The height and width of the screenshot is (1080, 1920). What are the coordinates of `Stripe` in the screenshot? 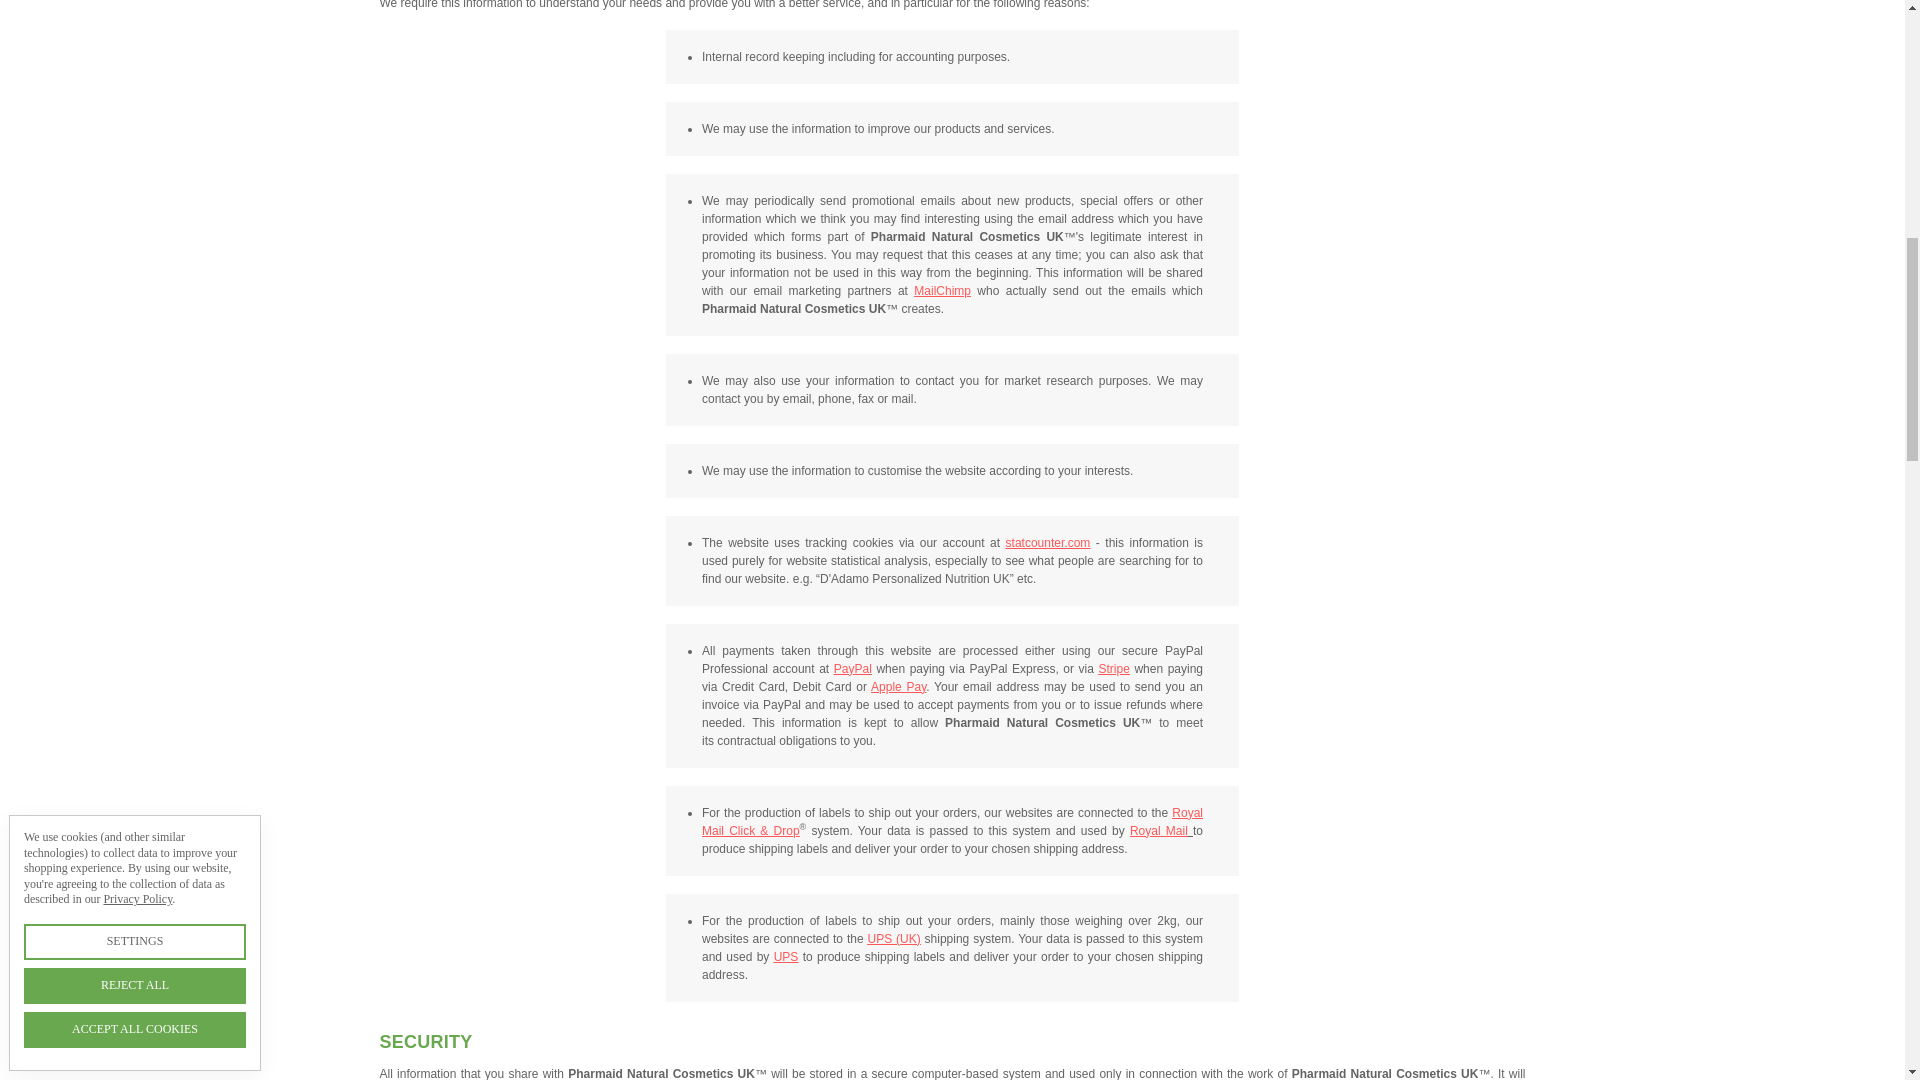 It's located at (1113, 669).